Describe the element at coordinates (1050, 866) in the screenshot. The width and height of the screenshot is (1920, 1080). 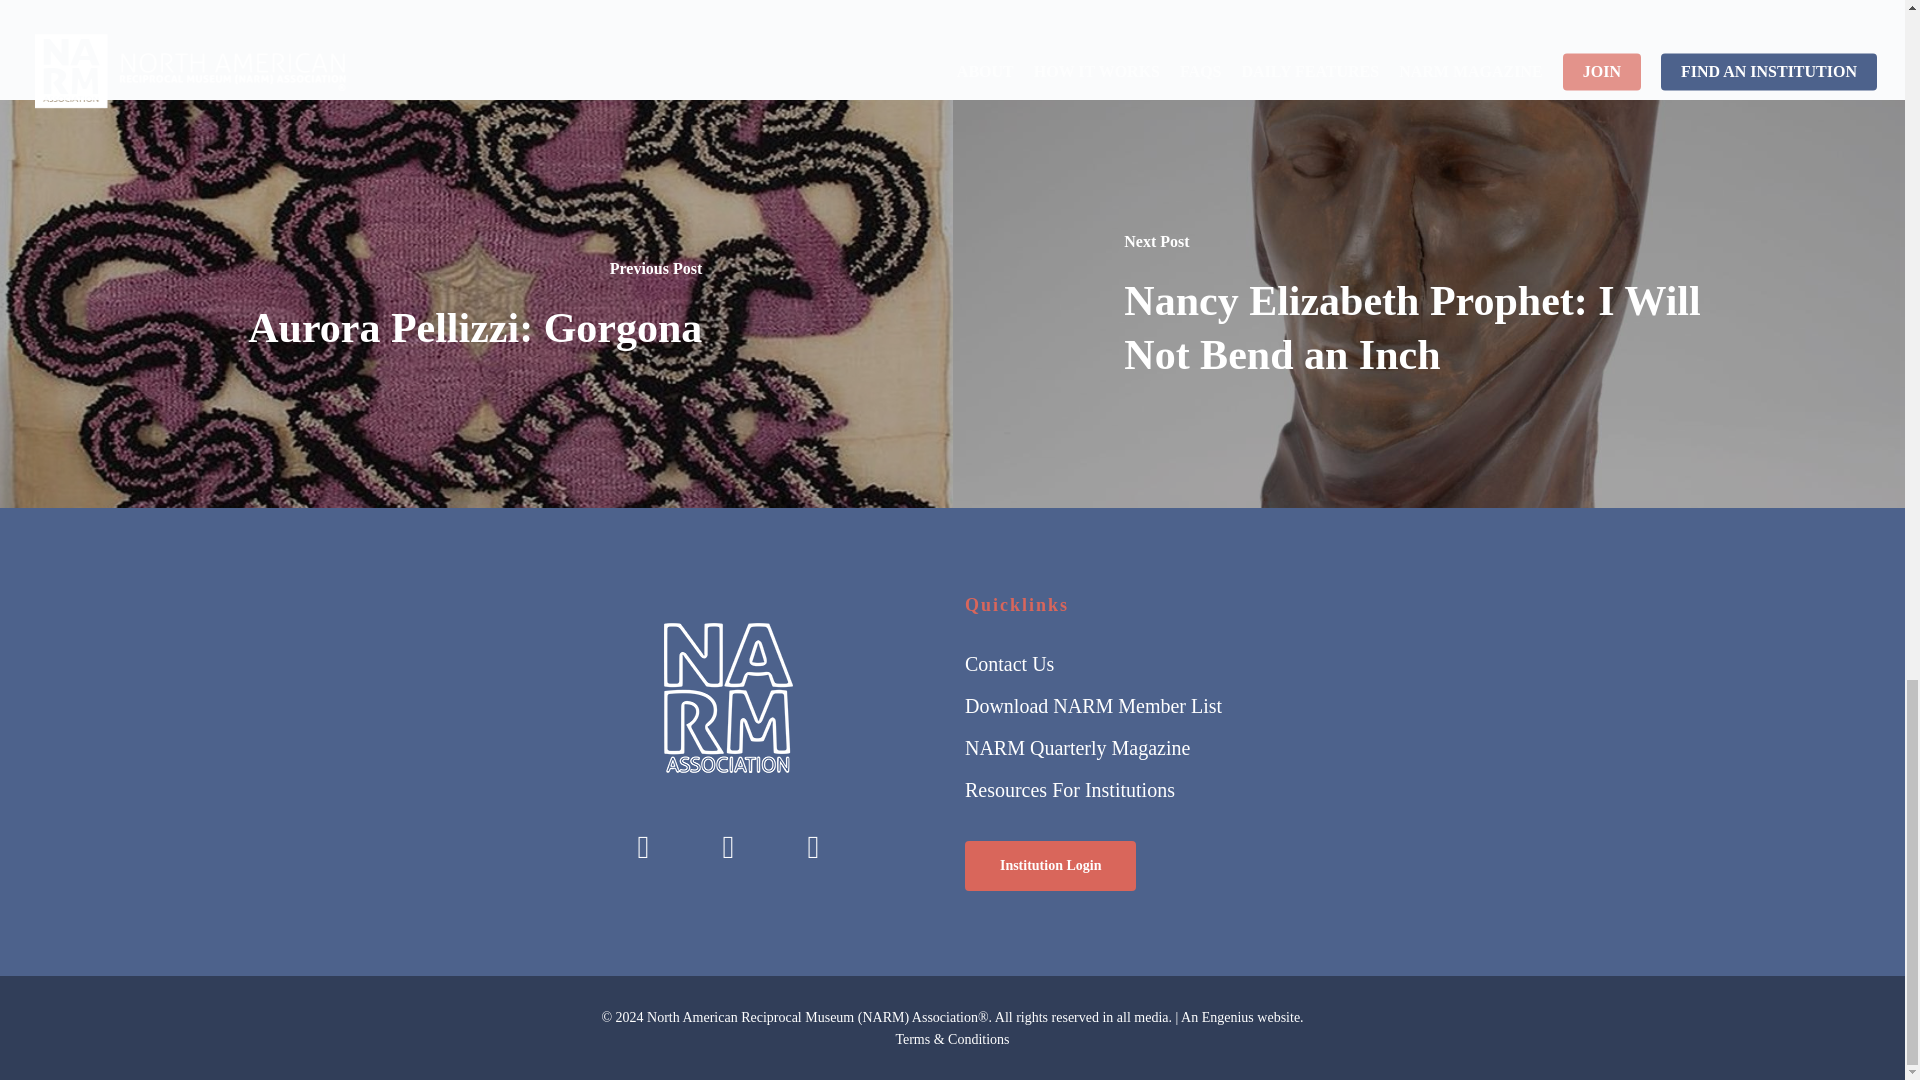
I see `Institution Login` at that location.